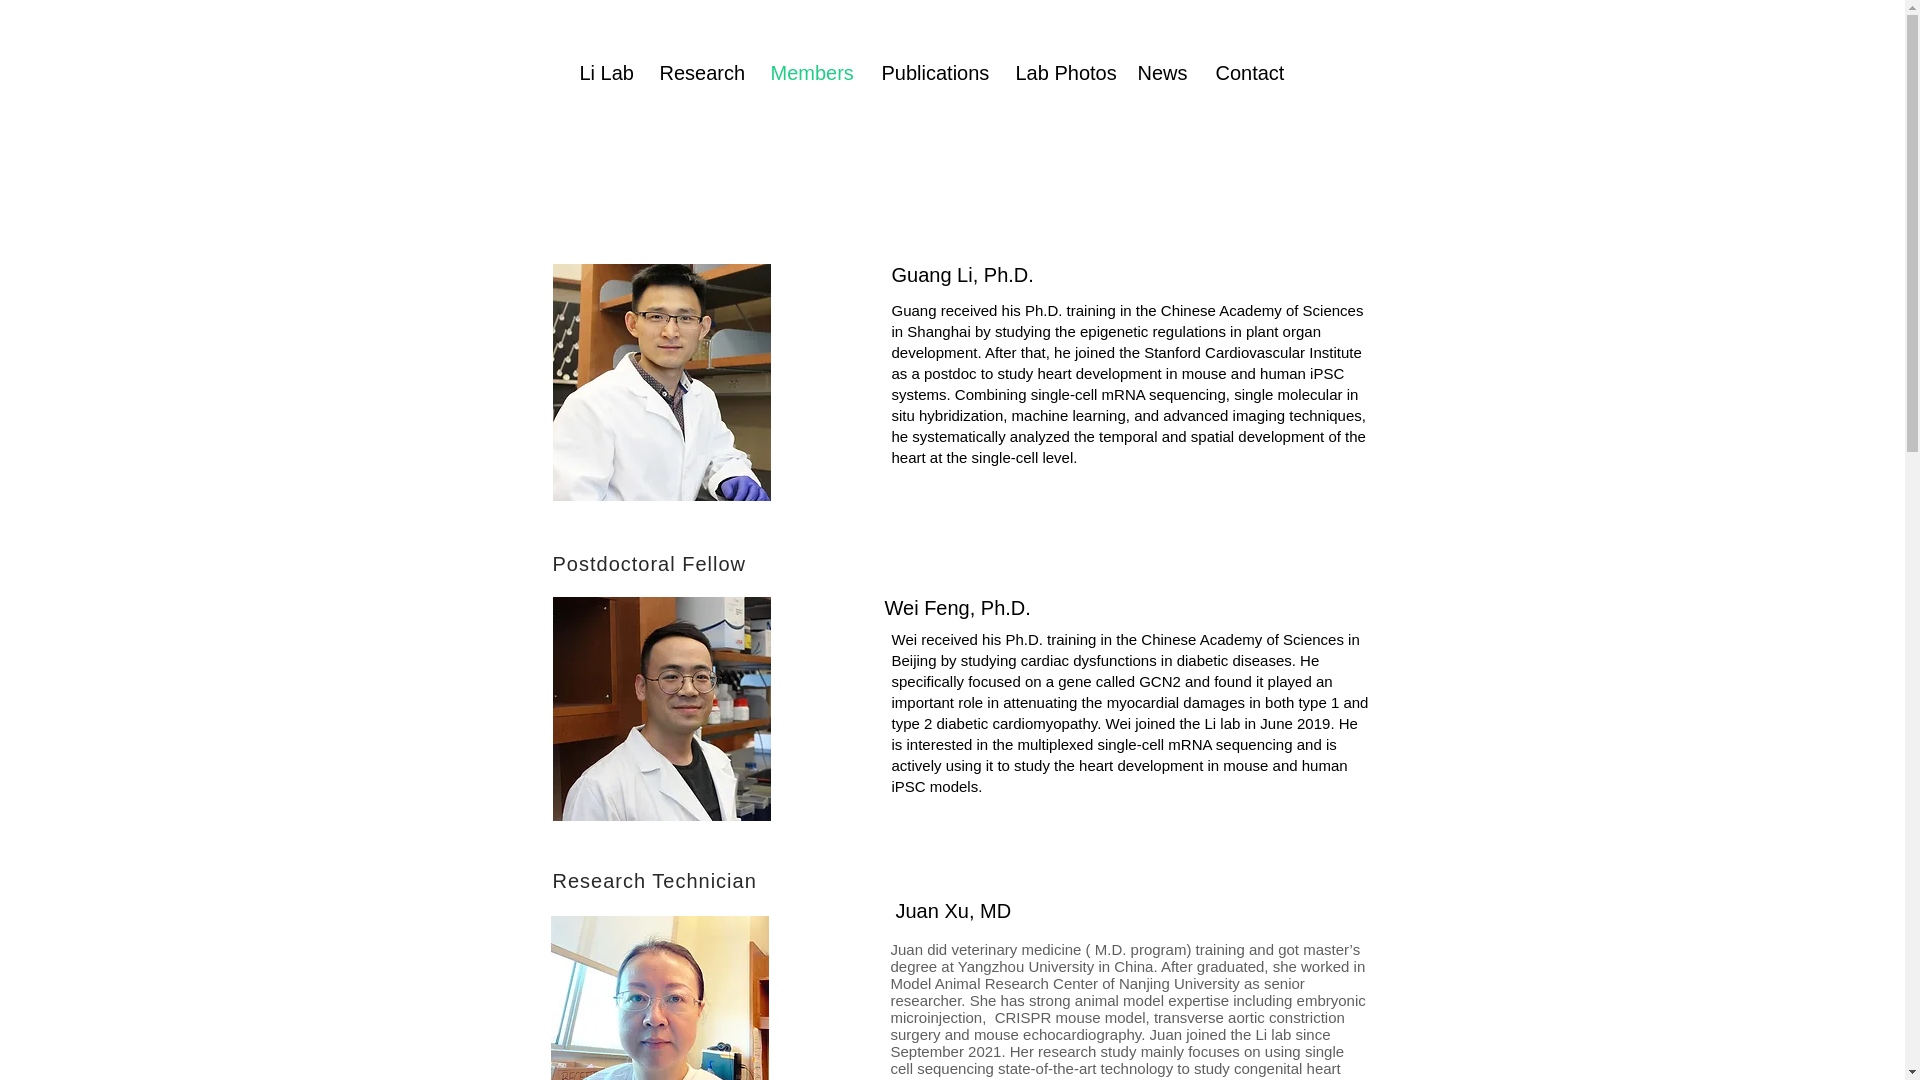 The height and width of the screenshot is (1080, 1920). What do you see at coordinates (932, 73) in the screenshot?
I see `Publications` at bounding box center [932, 73].